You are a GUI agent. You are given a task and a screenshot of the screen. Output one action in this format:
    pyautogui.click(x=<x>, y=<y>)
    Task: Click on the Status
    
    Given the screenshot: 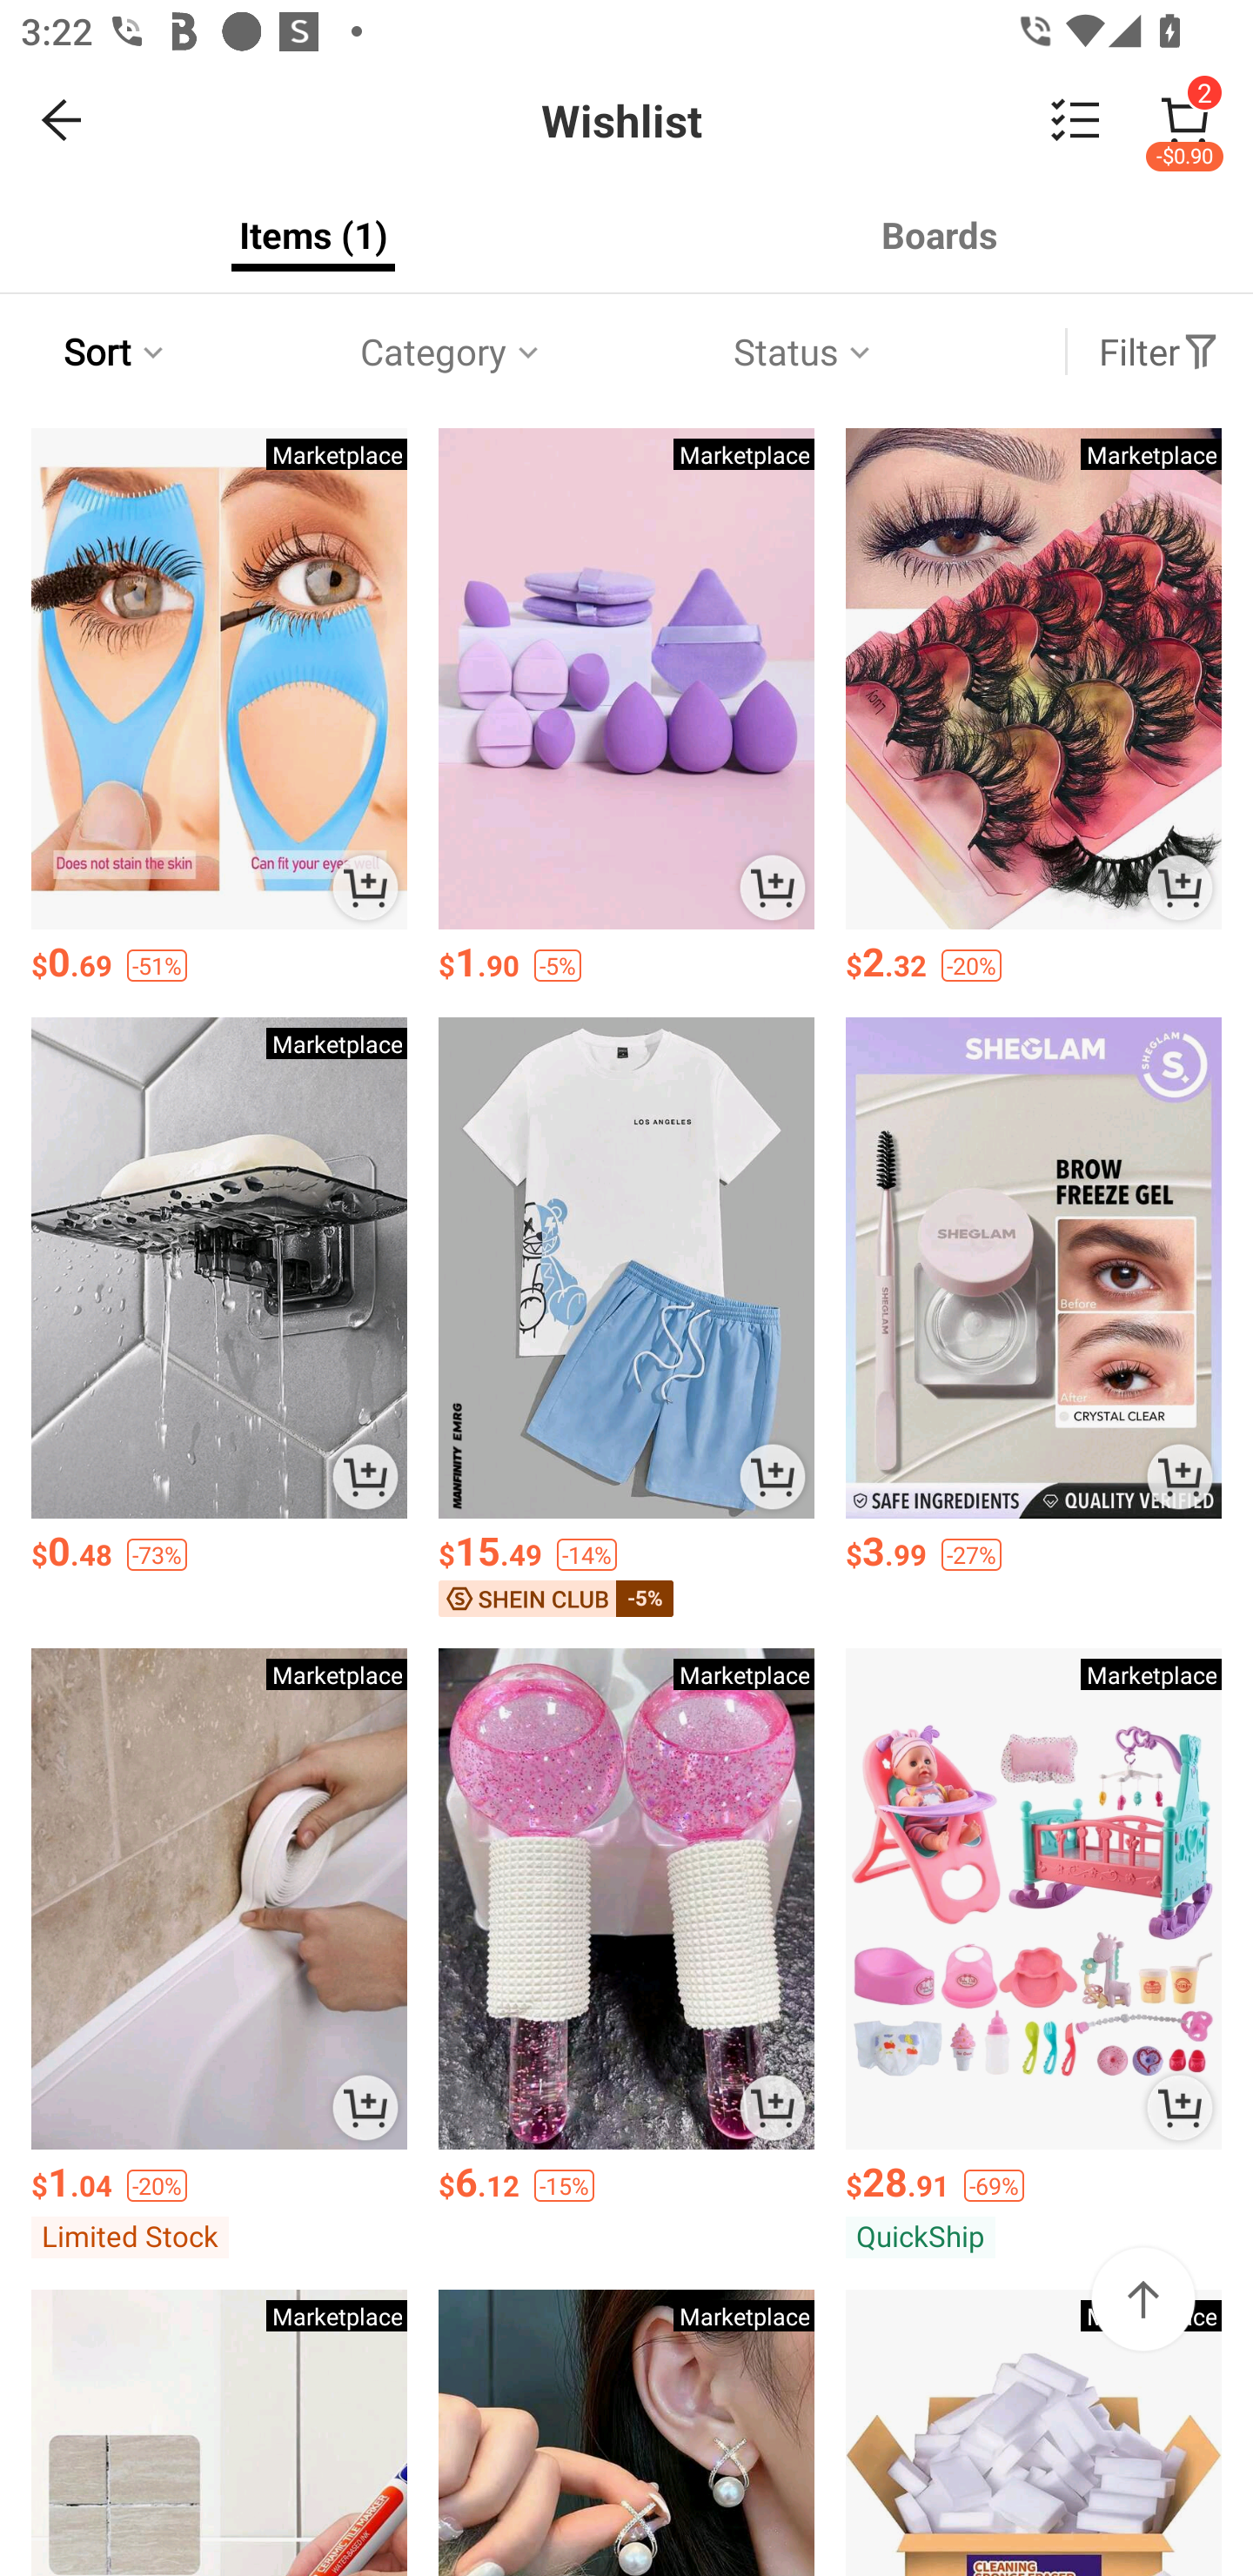 What is the action you would take?
    pyautogui.click(x=804, y=352)
    